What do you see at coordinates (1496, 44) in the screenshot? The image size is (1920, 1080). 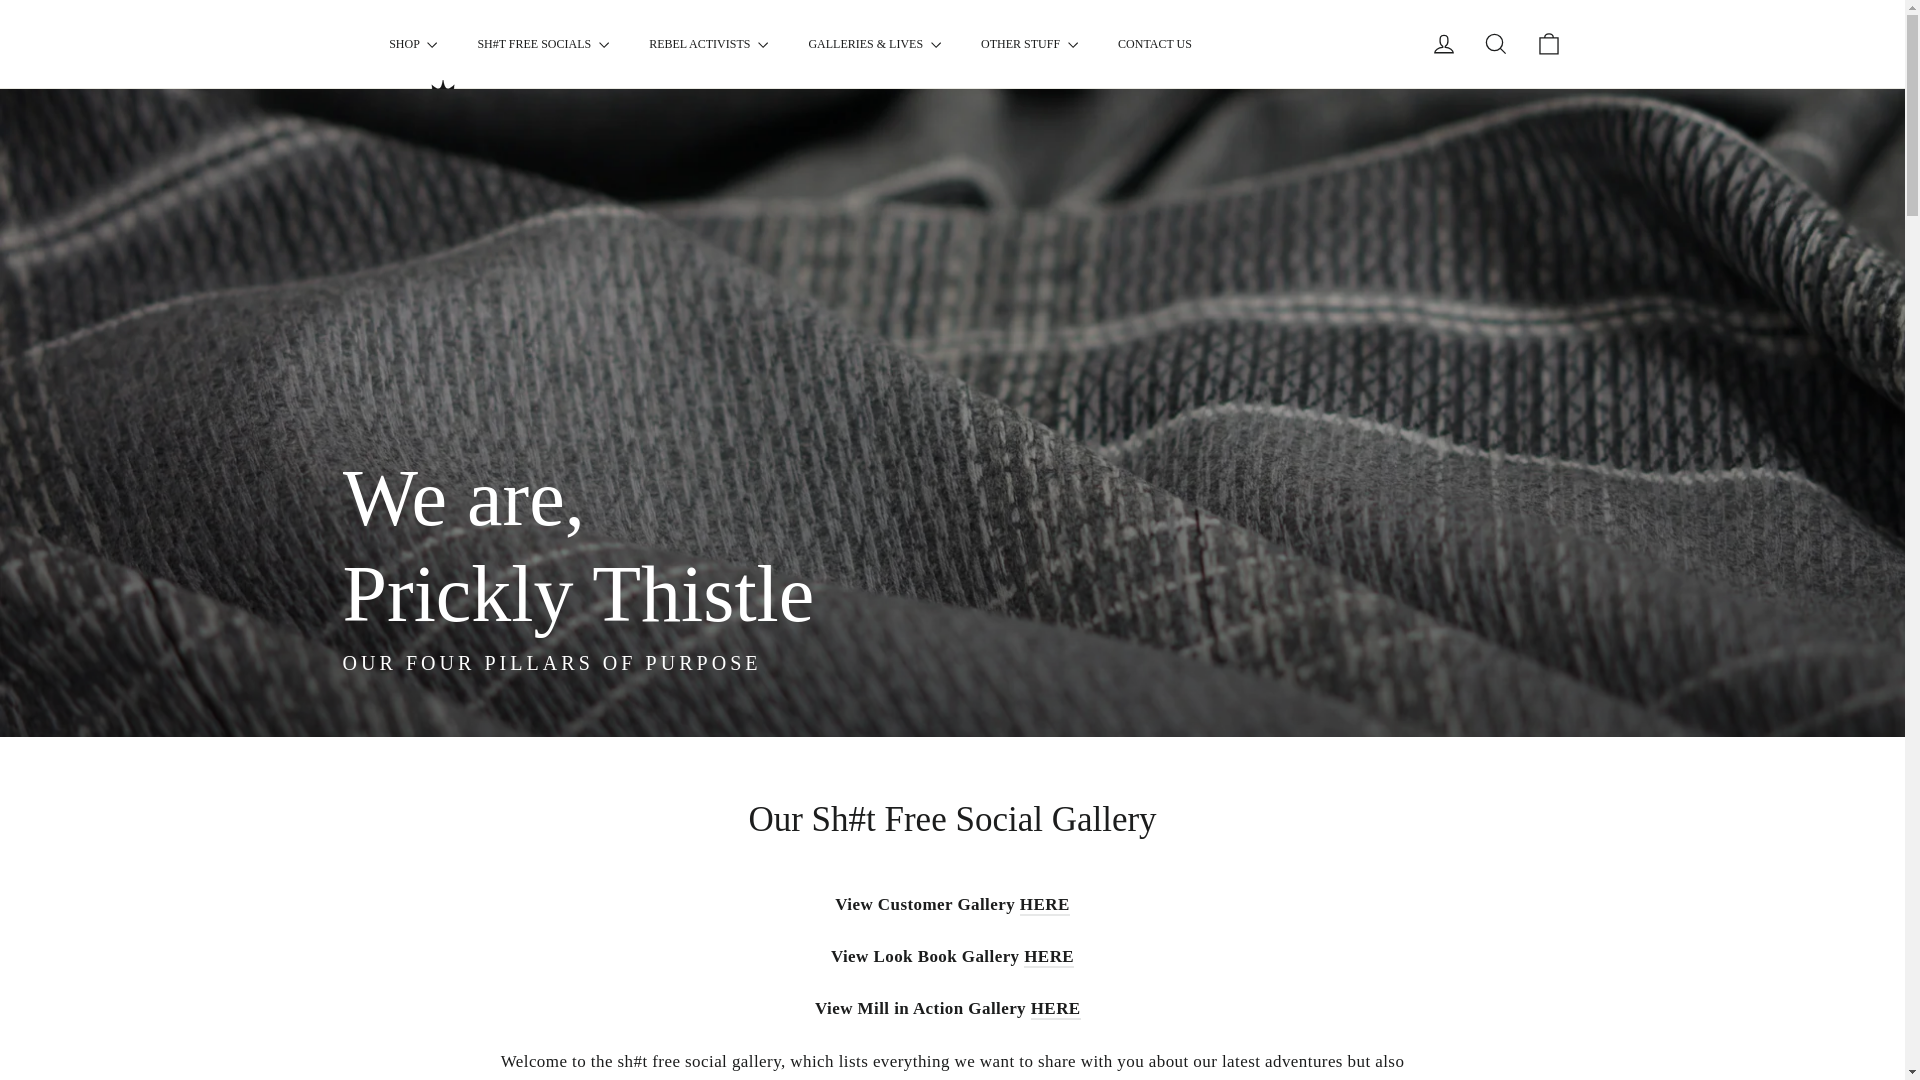 I see `icon-search` at bounding box center [1496, 44].